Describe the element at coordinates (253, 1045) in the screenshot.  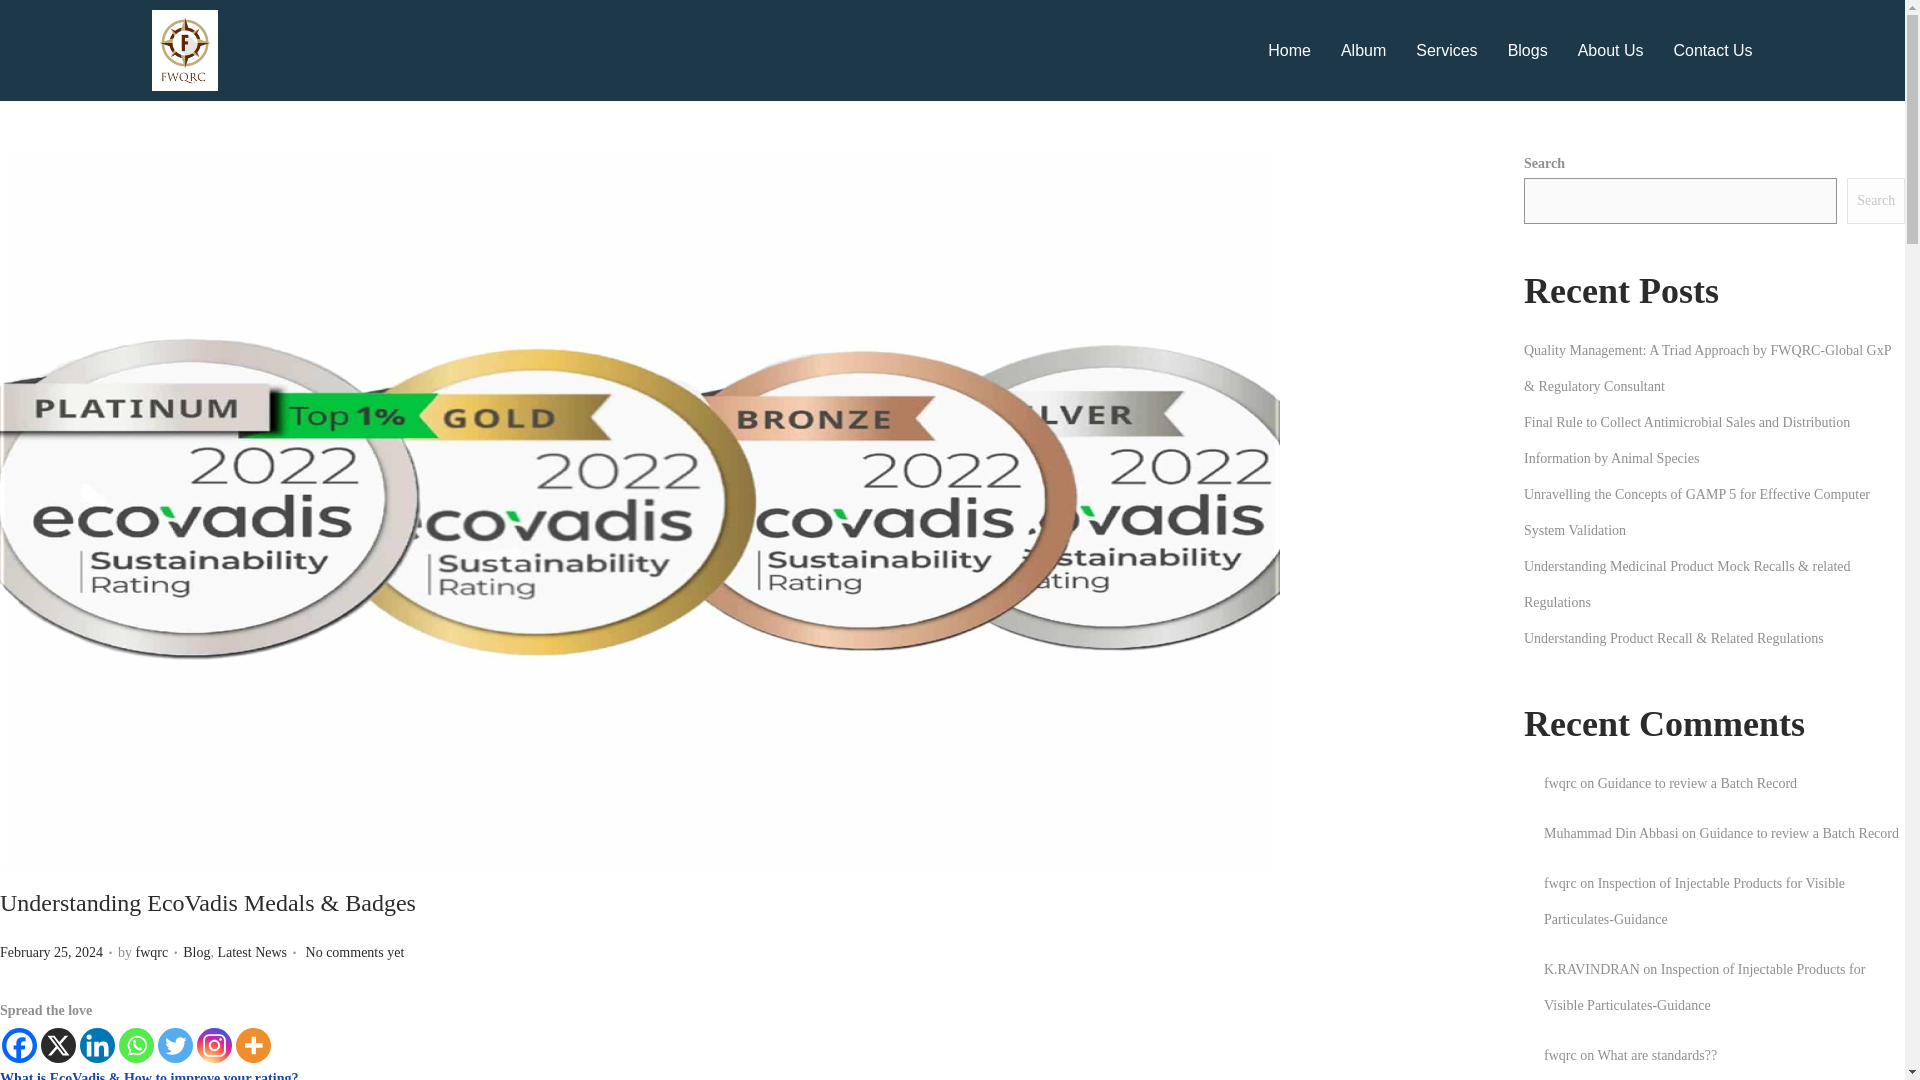
I see `More` at that location.